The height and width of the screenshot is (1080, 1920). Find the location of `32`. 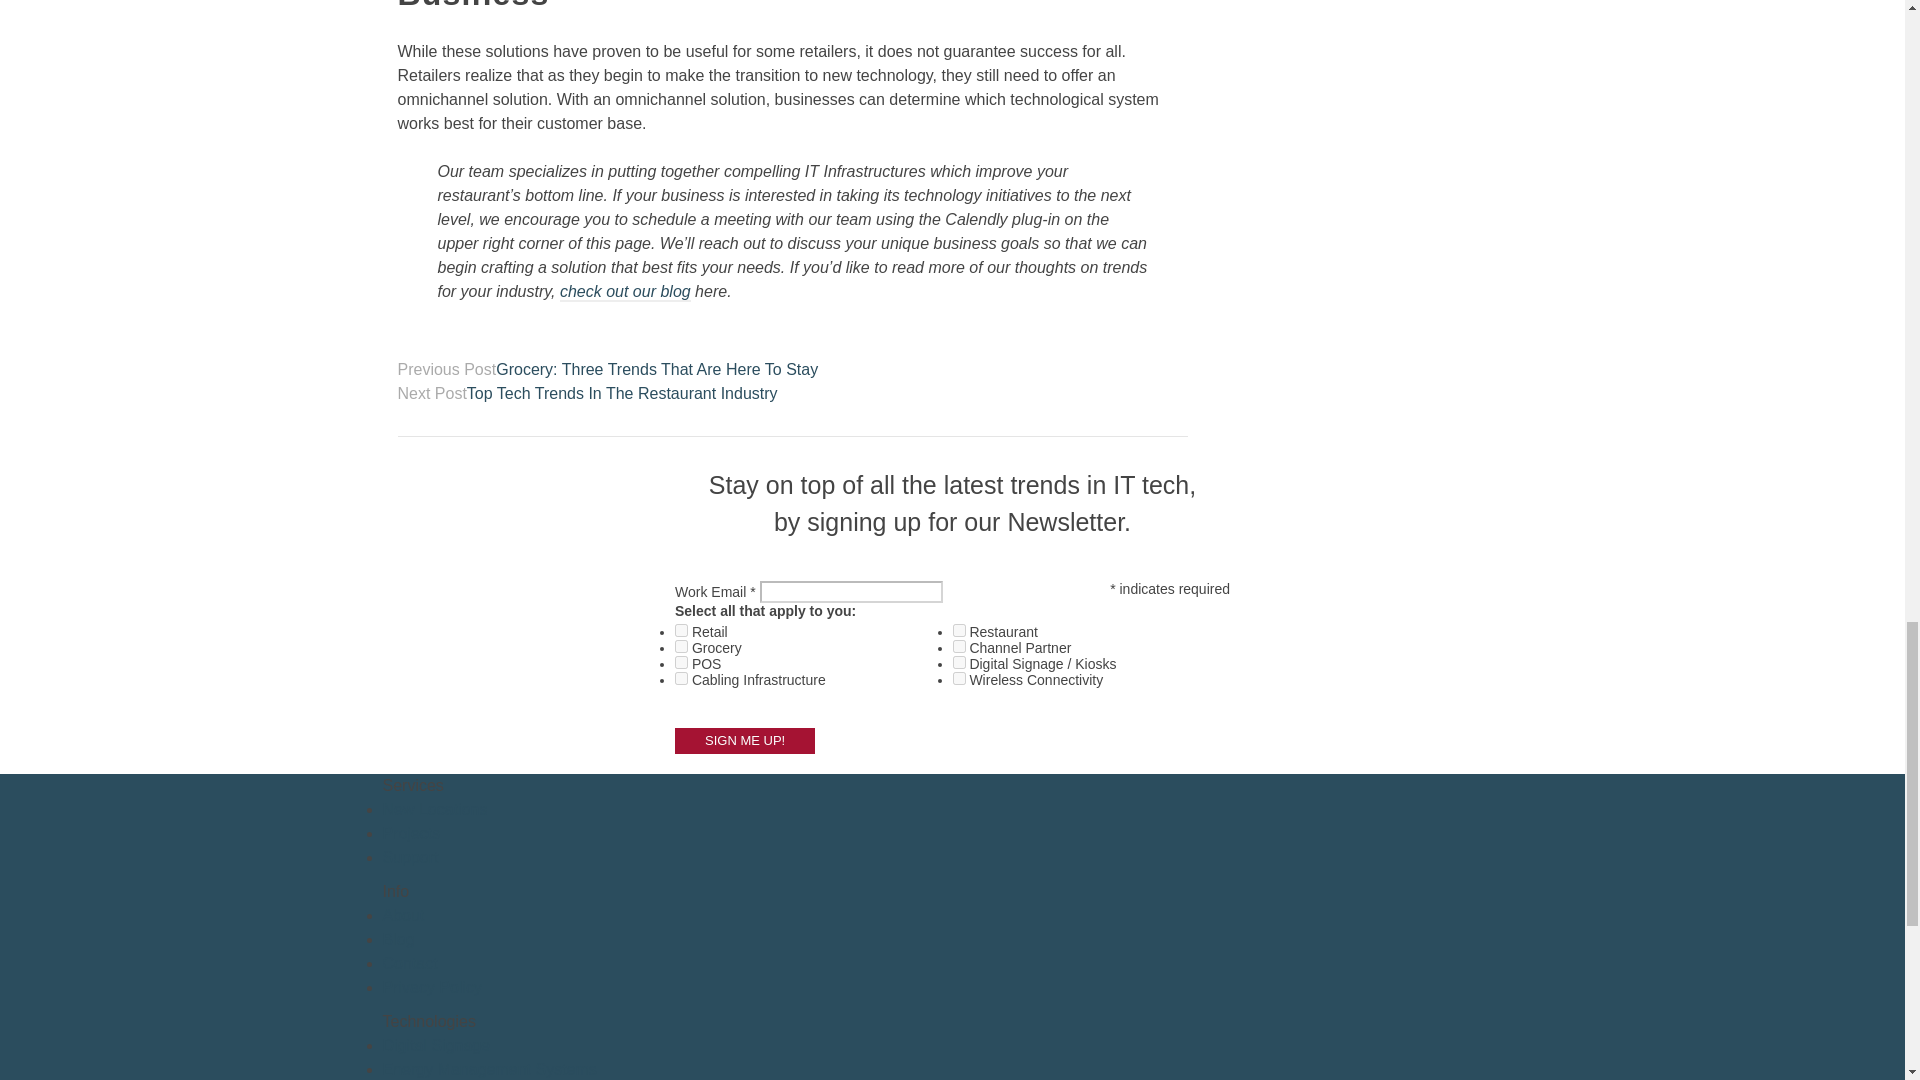

32 is located at coordinates (958, 662).